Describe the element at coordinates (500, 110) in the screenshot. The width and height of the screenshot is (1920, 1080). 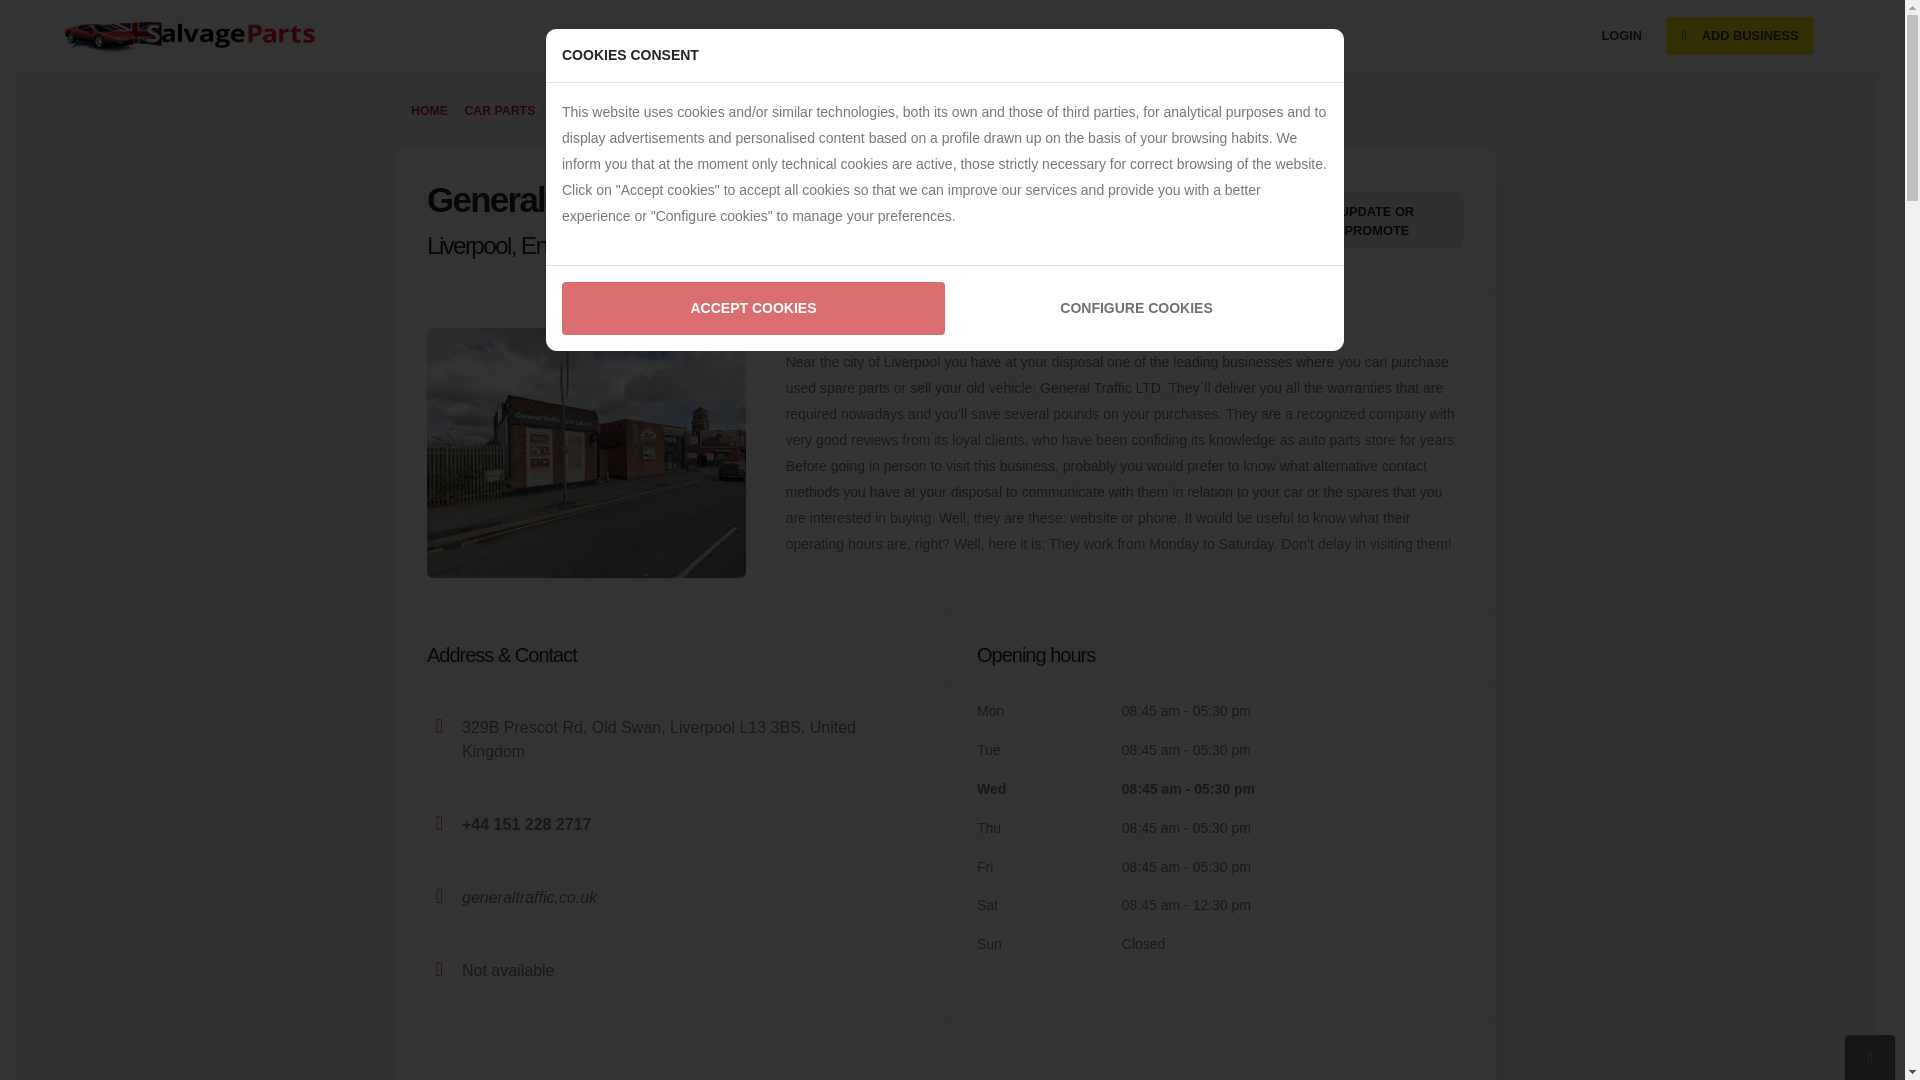
I see `CAR PARTS` at that location.